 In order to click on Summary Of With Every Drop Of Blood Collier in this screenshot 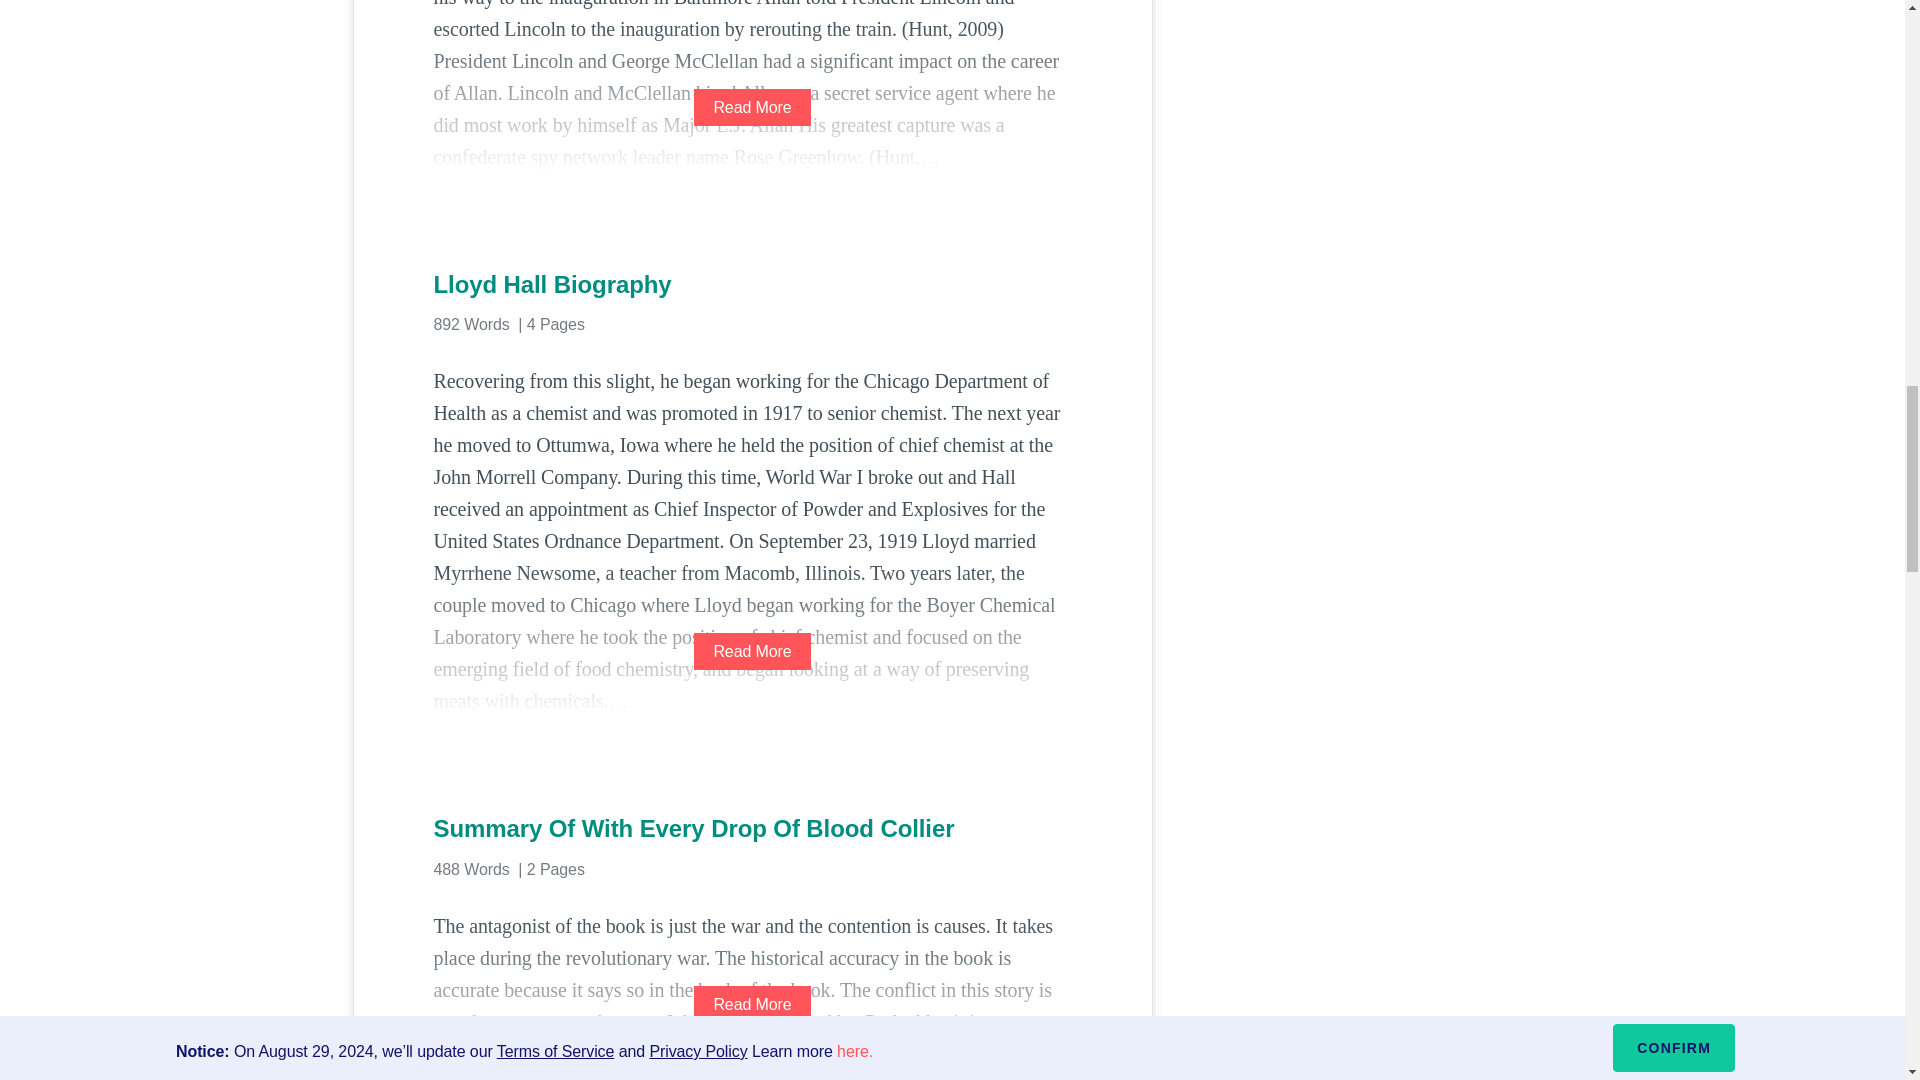, I will do `click(752, 828)`.